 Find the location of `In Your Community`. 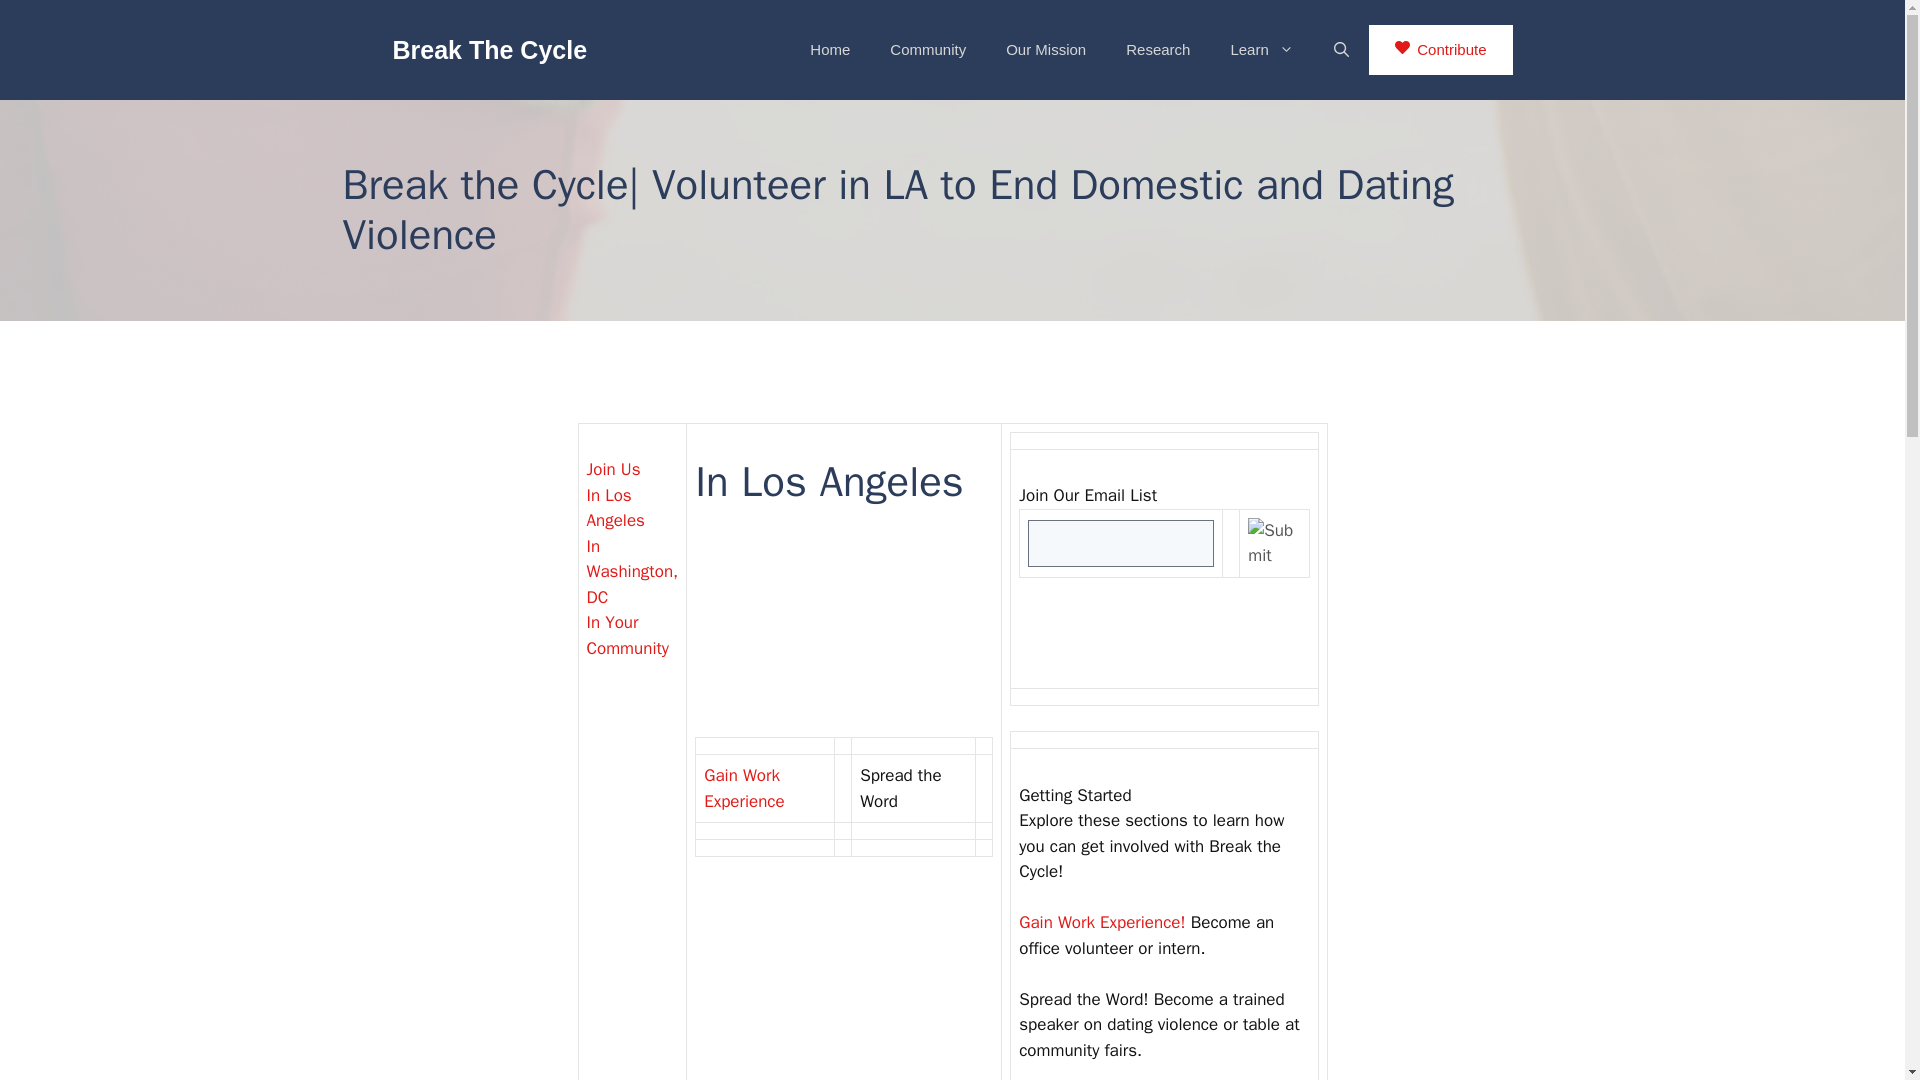

In Your Community is located at coordinates (626, 635).